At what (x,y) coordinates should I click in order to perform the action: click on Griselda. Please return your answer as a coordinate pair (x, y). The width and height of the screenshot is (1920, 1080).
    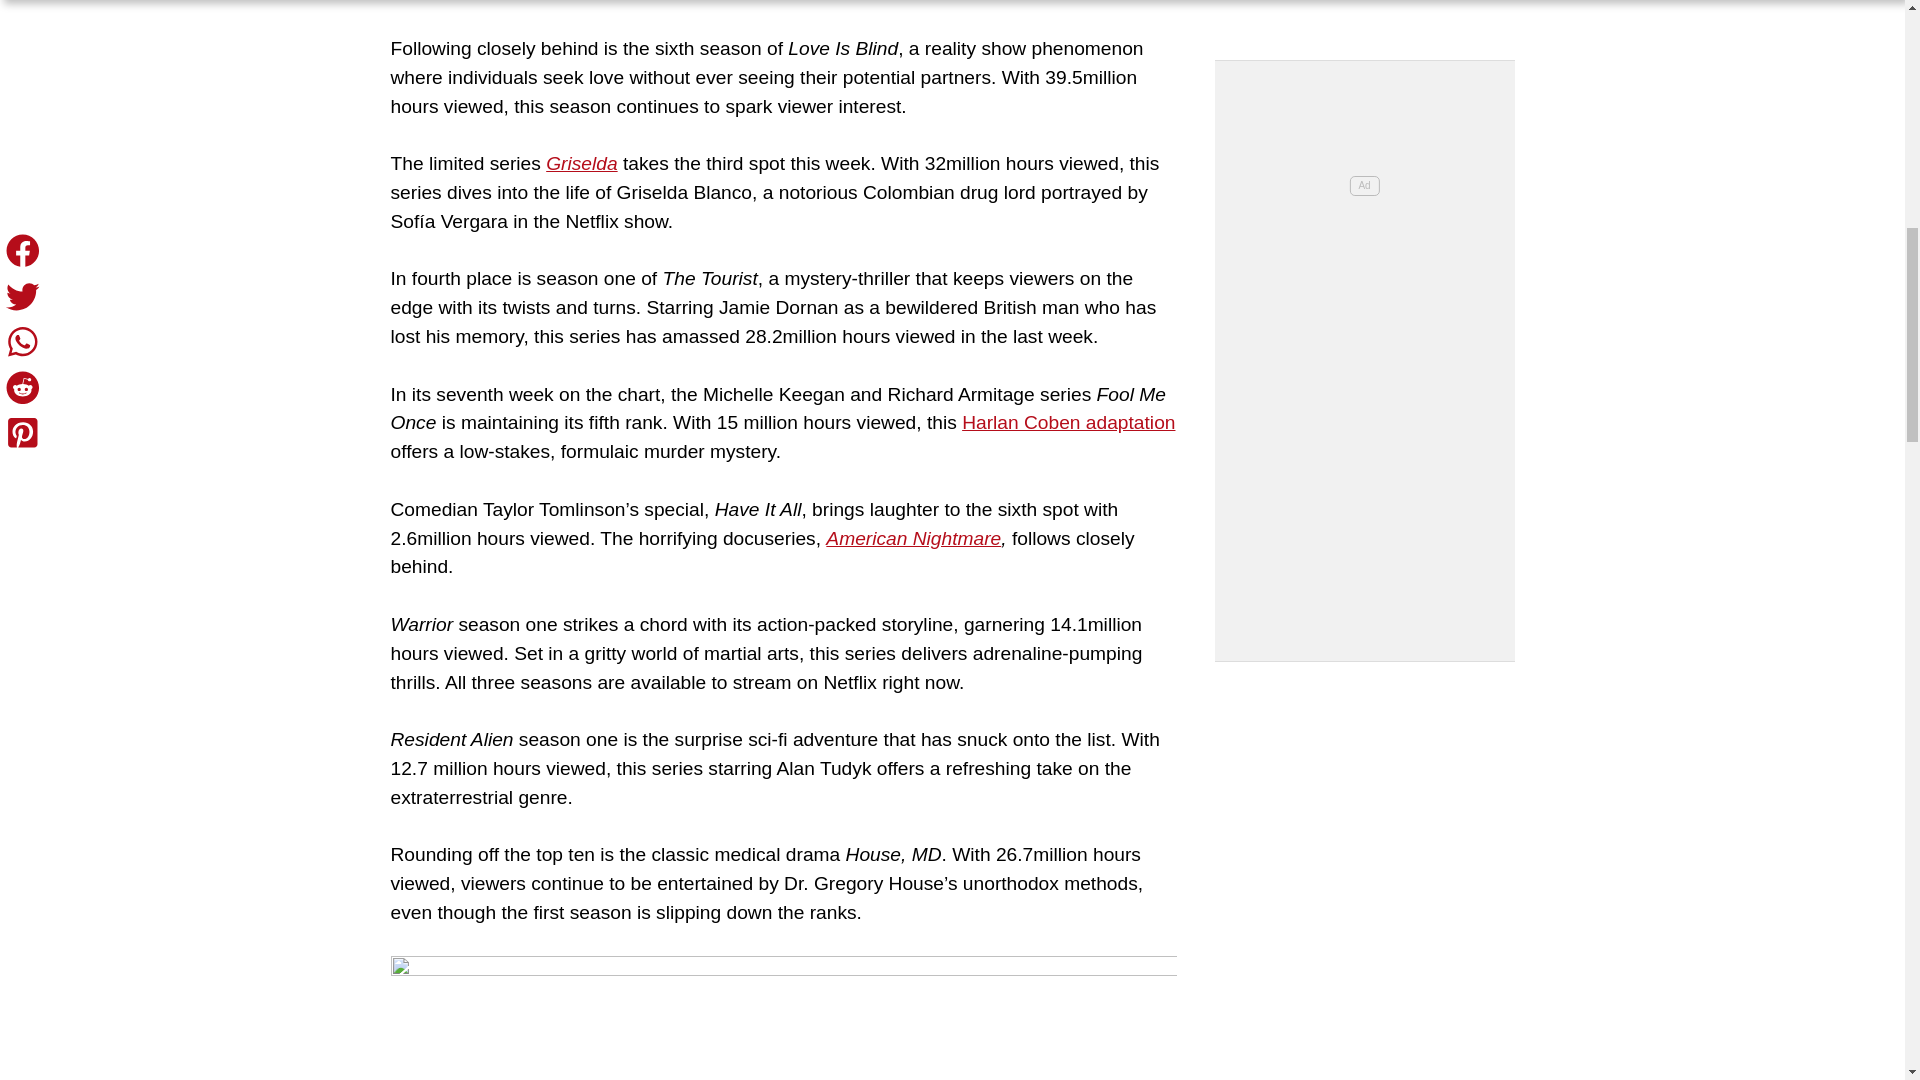
    Looking at the image, I should click on (580, 163).